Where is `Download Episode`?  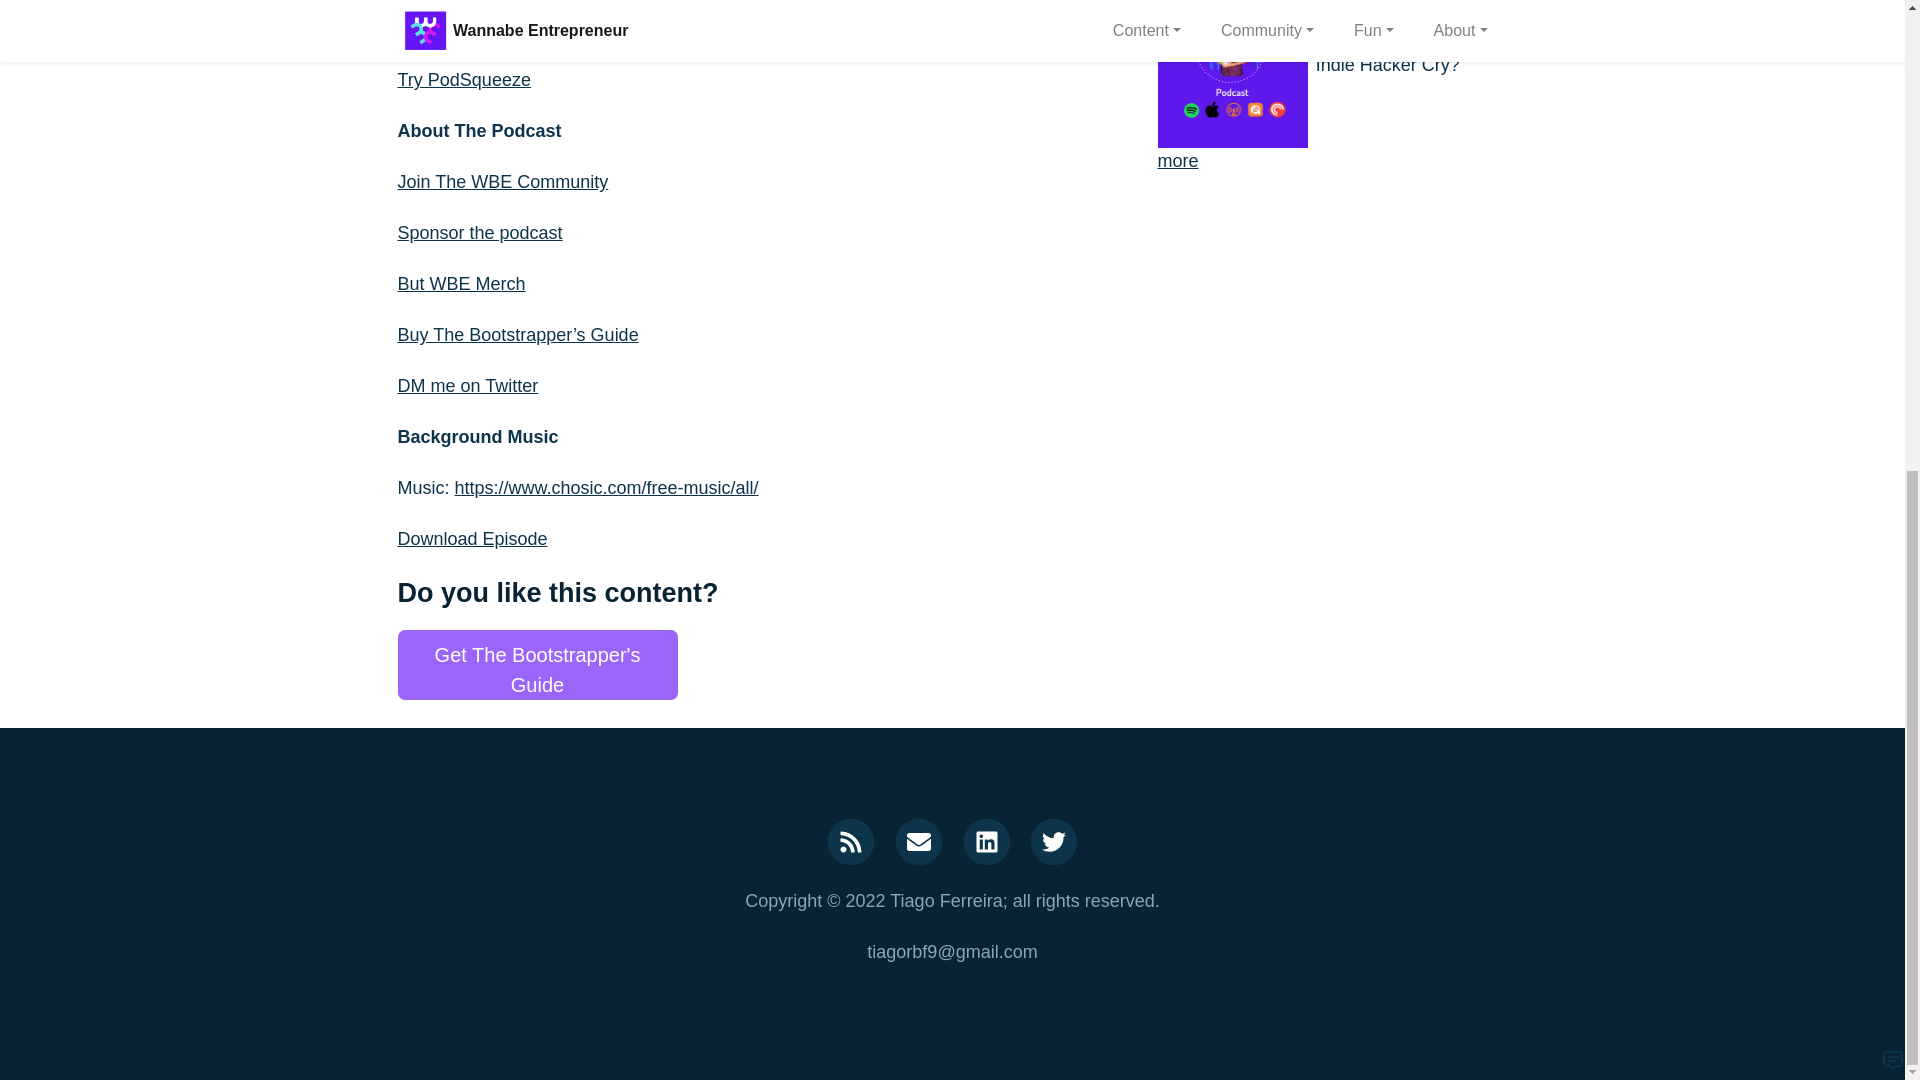 Download Episode is located at coordinates (472, 538).